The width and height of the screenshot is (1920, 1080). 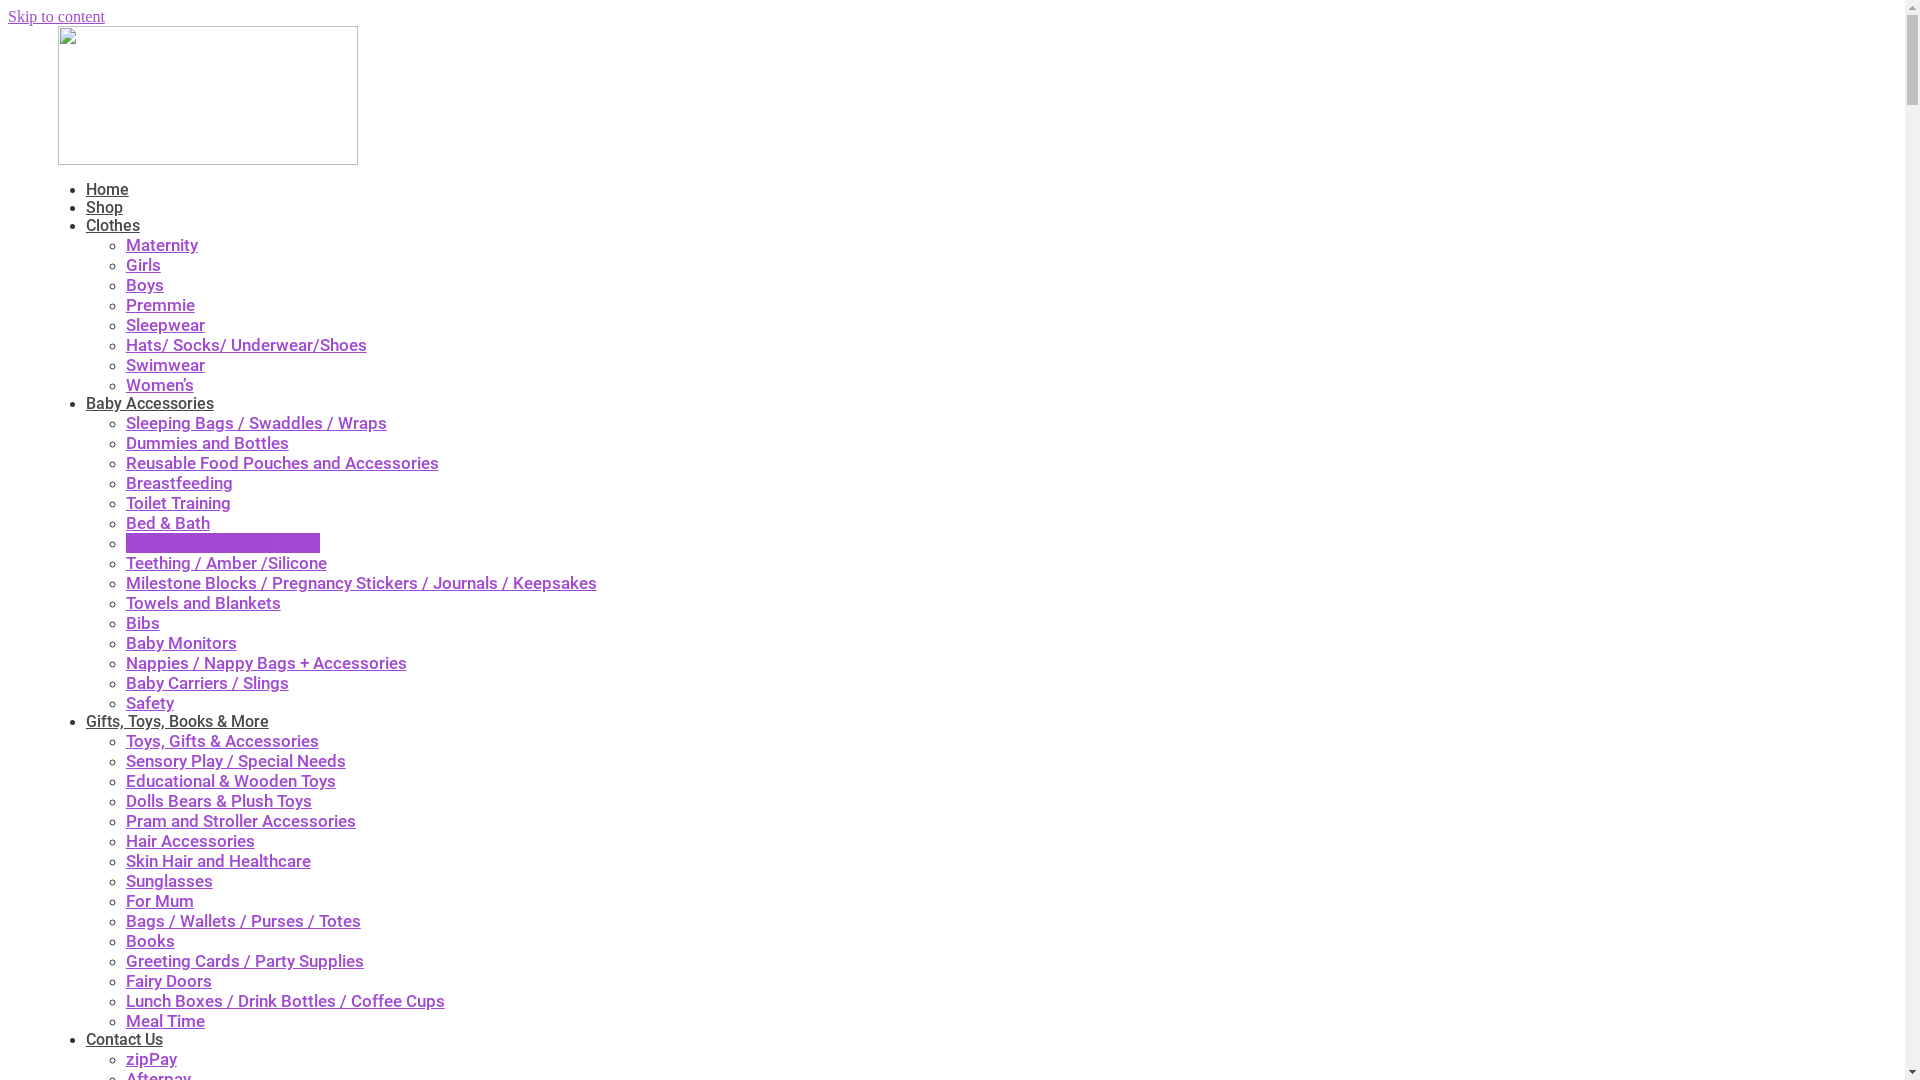 What do you see at coordinates (208, 683) in the screenshot?
I see `Baby Carriers / Slings` at bounding box center [208, 683].